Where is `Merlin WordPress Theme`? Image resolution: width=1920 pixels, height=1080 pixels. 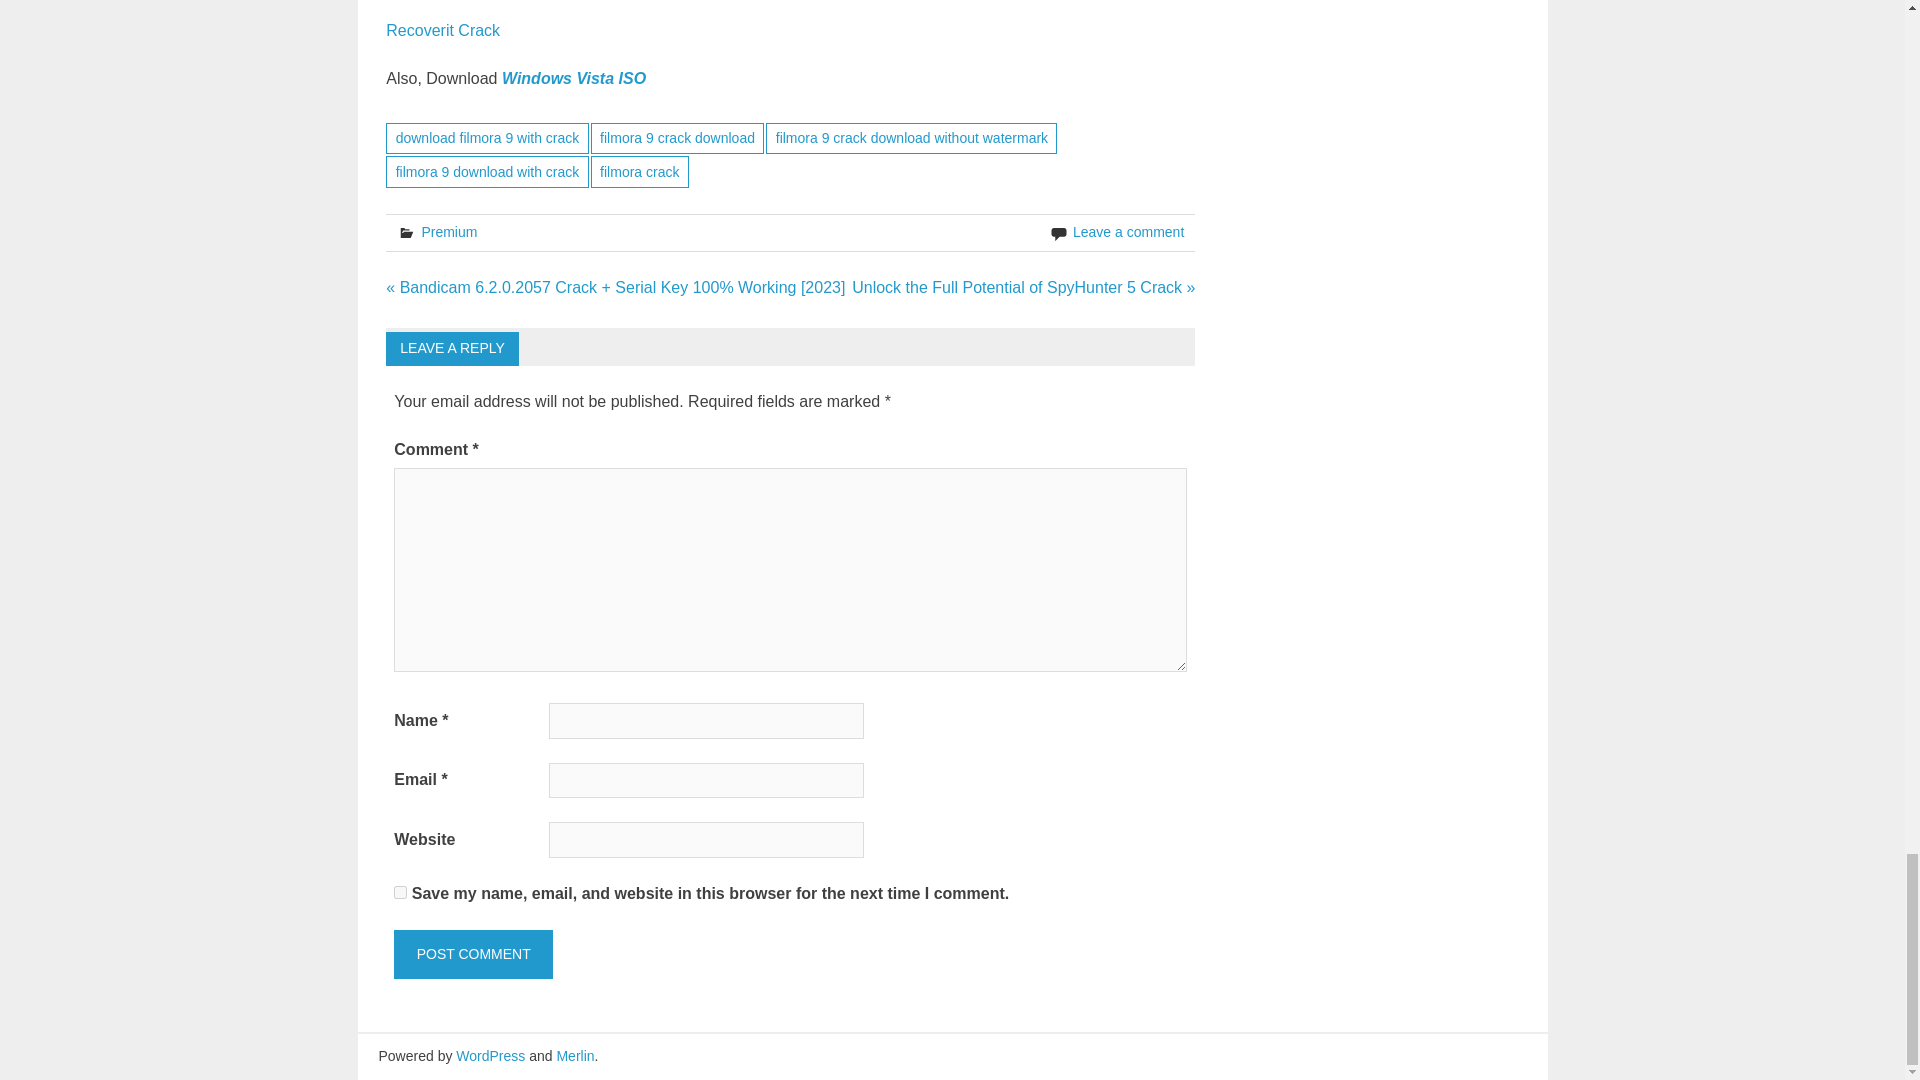
Merlin WordPress Theme is located at coordinates (574, 1055).